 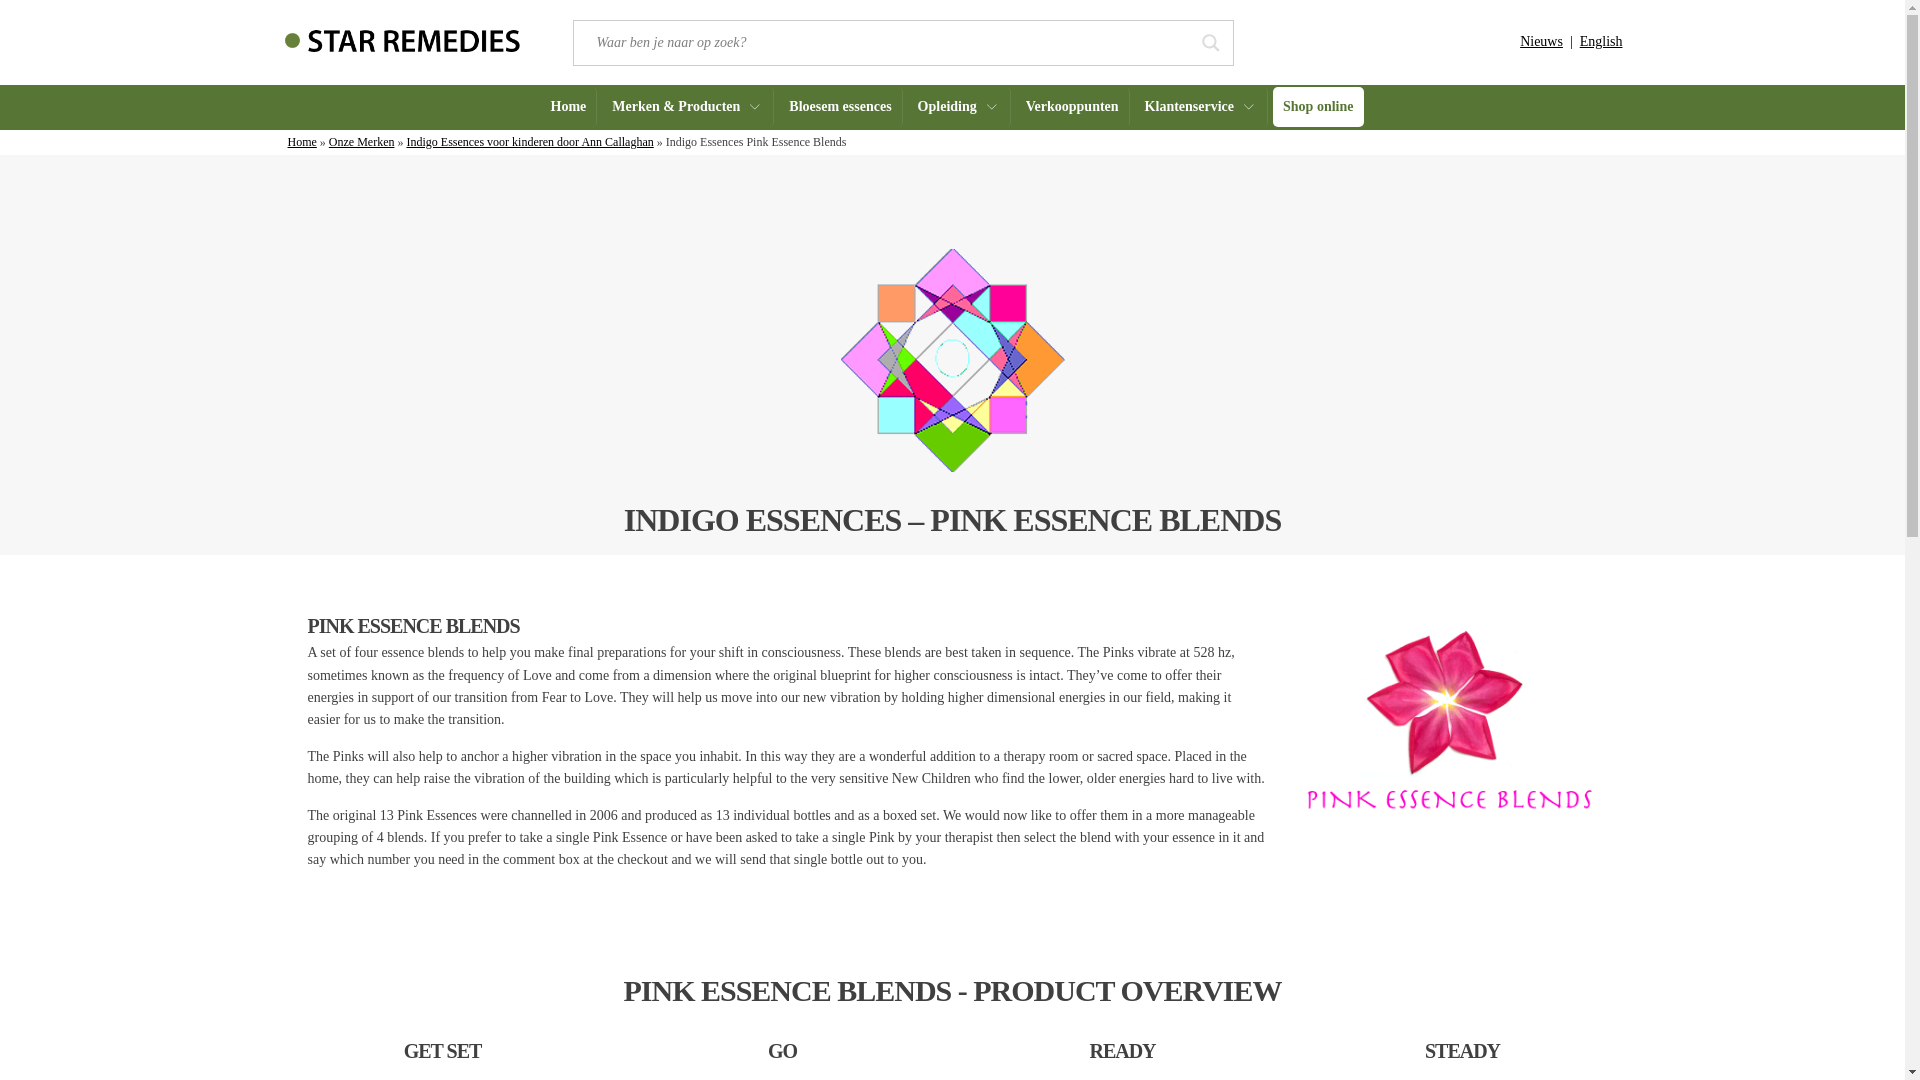 What do you see at coordinates (1541, 40) in the screenshot?
I see `Nieuws` at bounding box center [1541, 40].